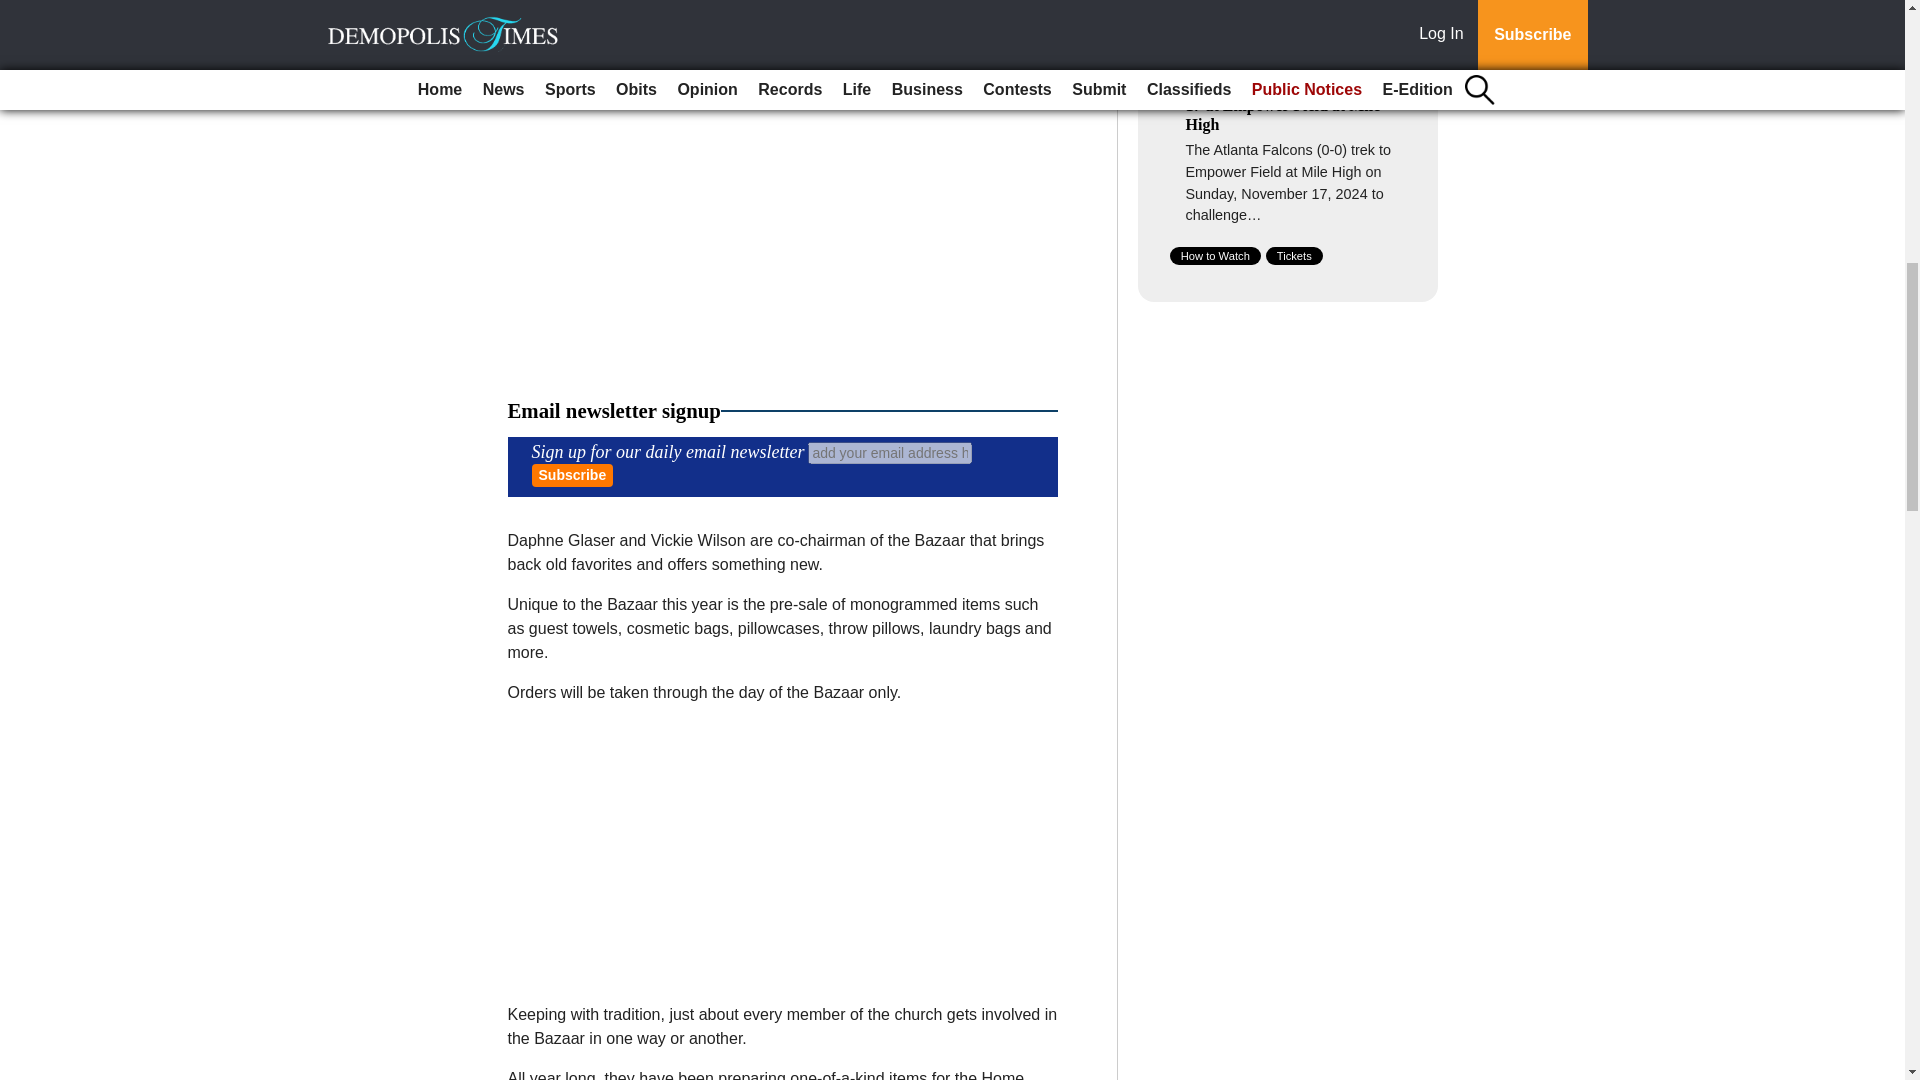 This screenshot has width=1920, height=1080. What do you see at coordinates (1215, 256) in the screenshot?
I see `How to Watch` at bounding box center [1215, 256].